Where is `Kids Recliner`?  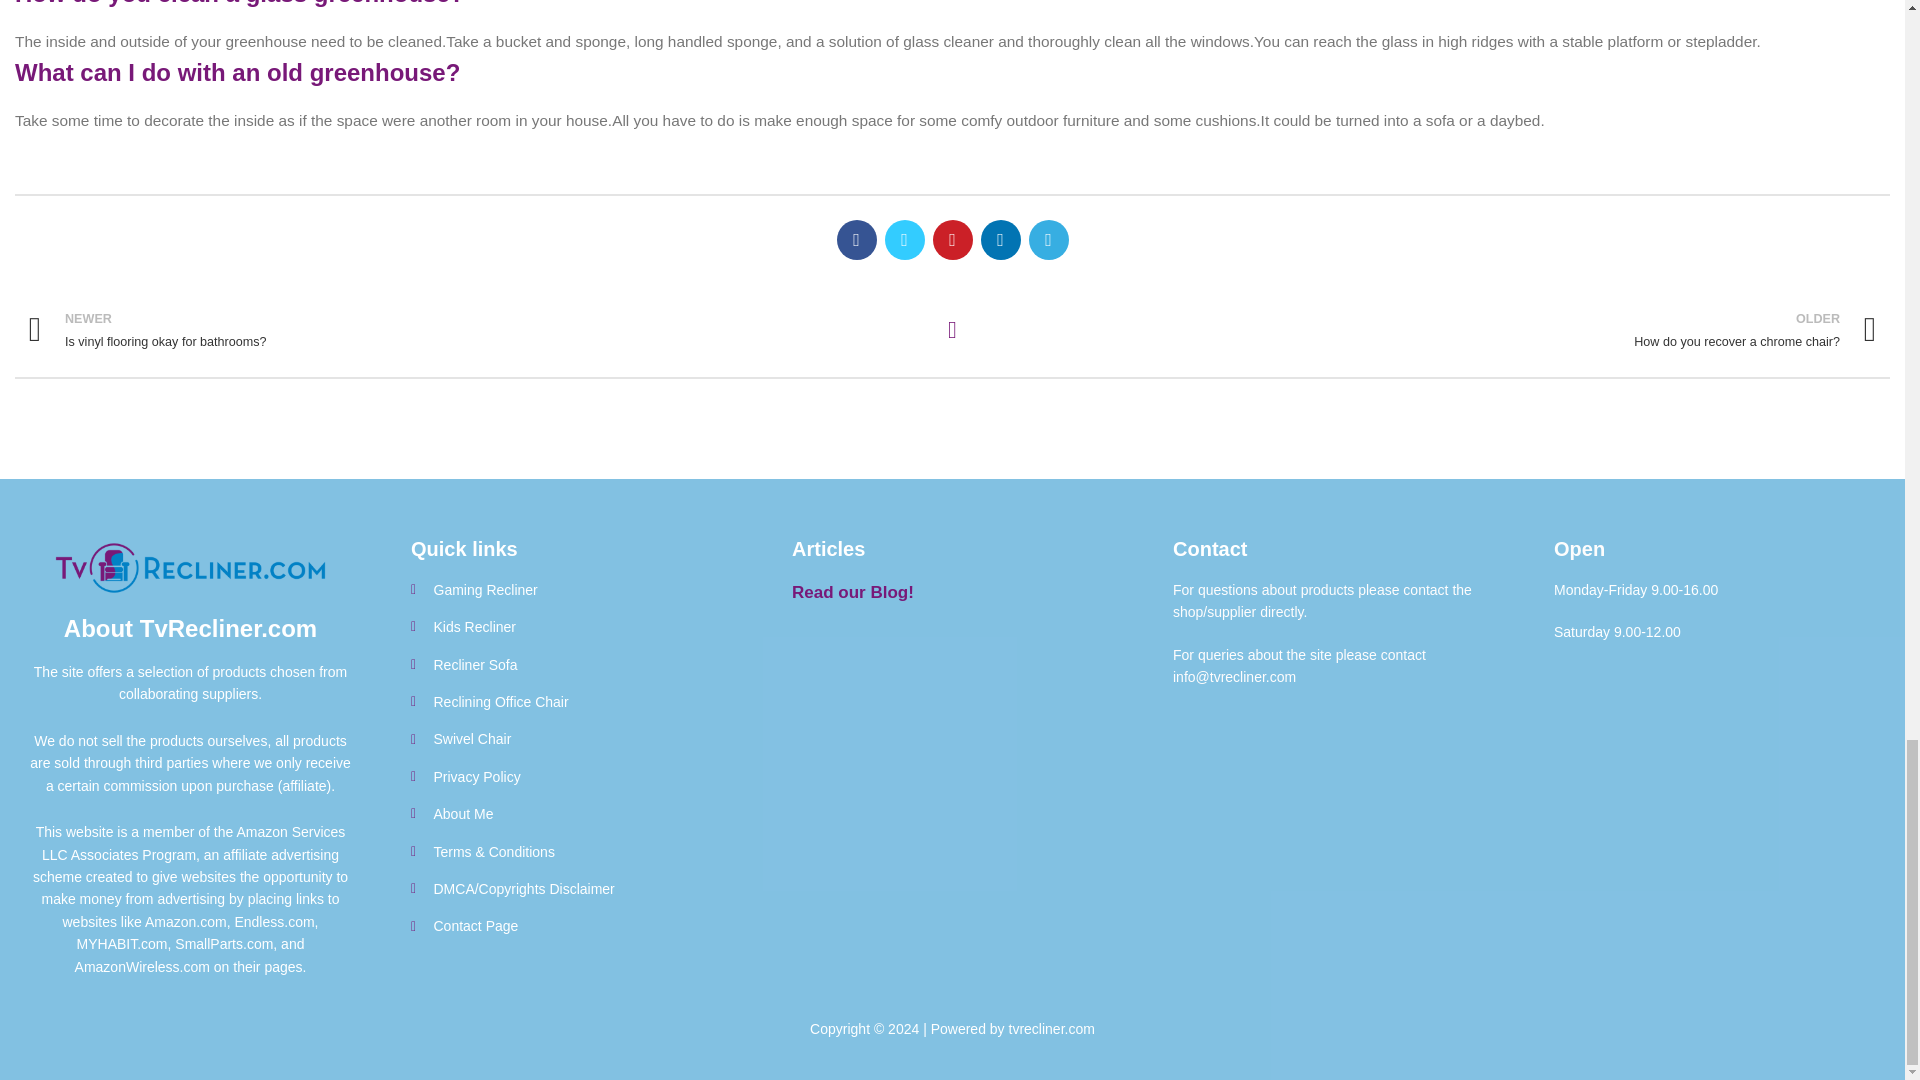 Kids Recliner is located at coordinates (570, 814).